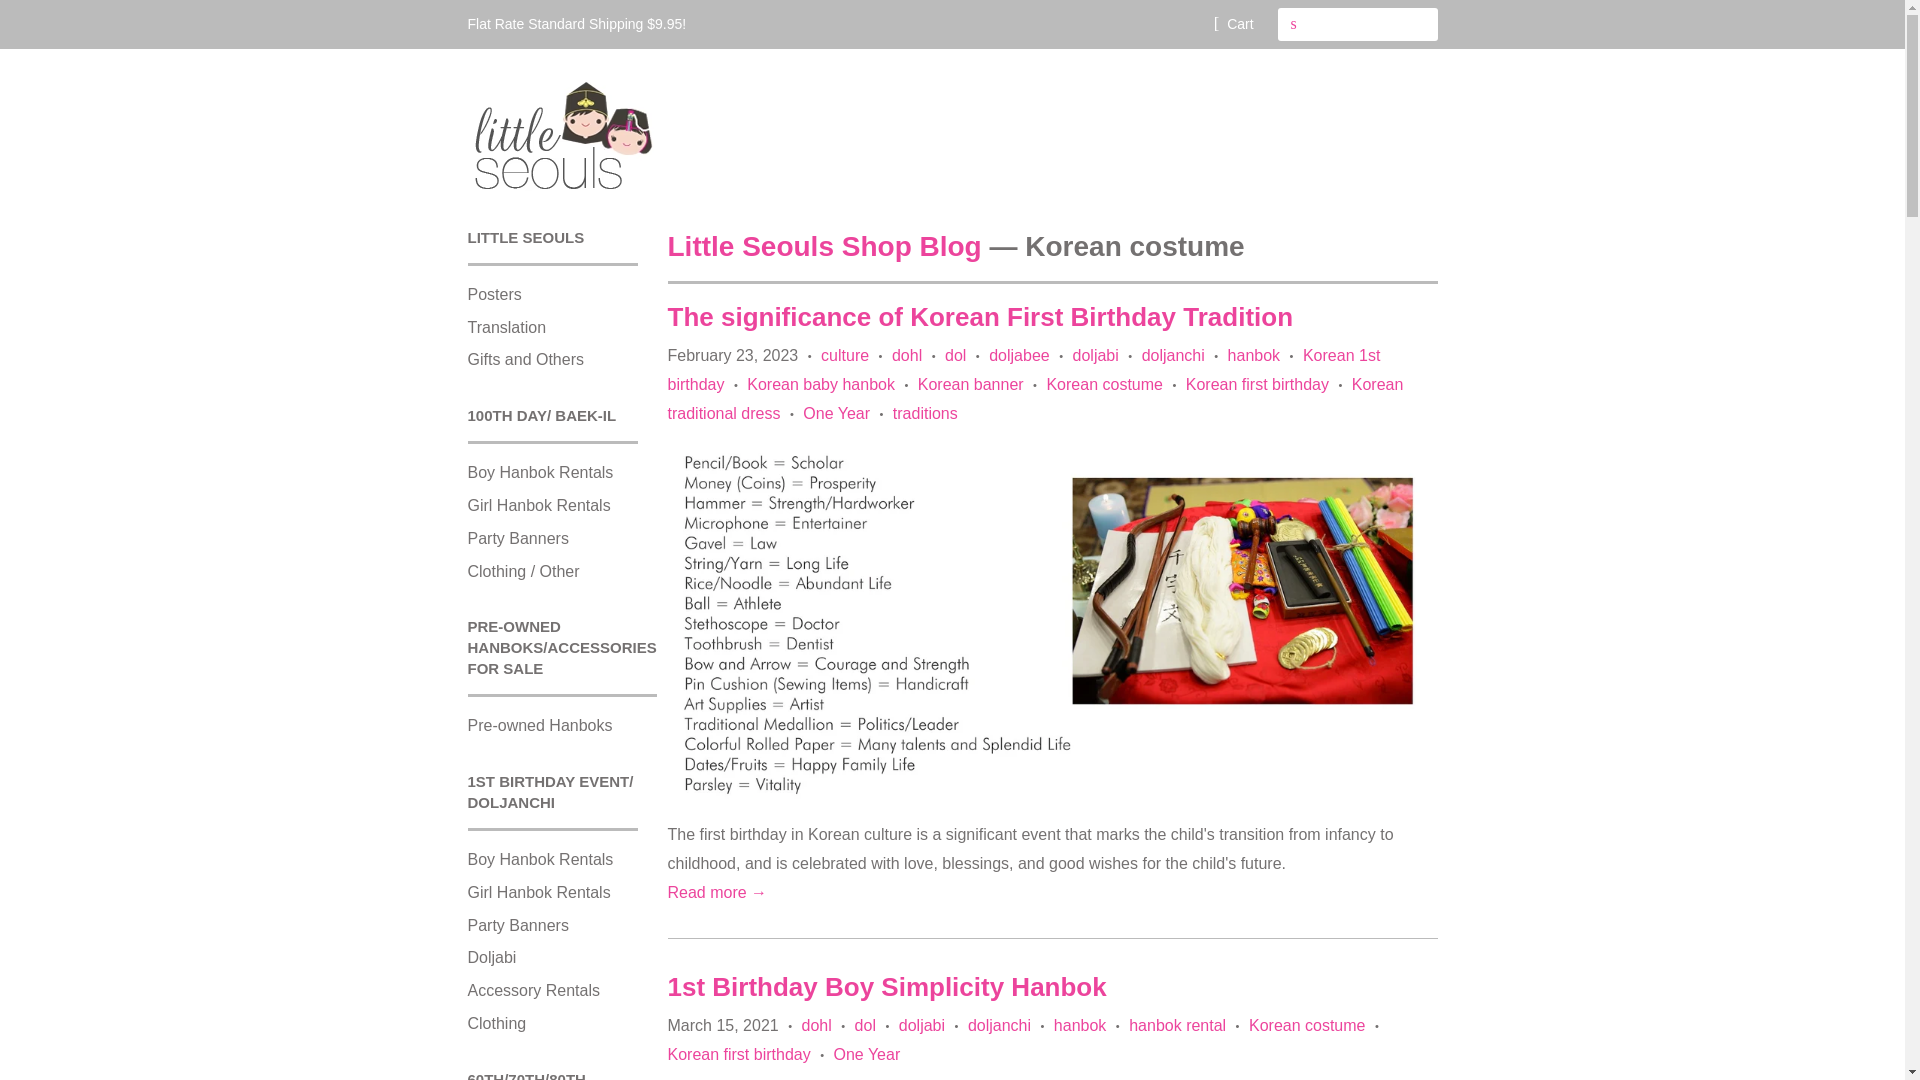 This screenshot has height=1080, width=1920. Describe the element at coordinates (540, 726) in the screenshot. I see `Pre-owned Hanboks` at that location.